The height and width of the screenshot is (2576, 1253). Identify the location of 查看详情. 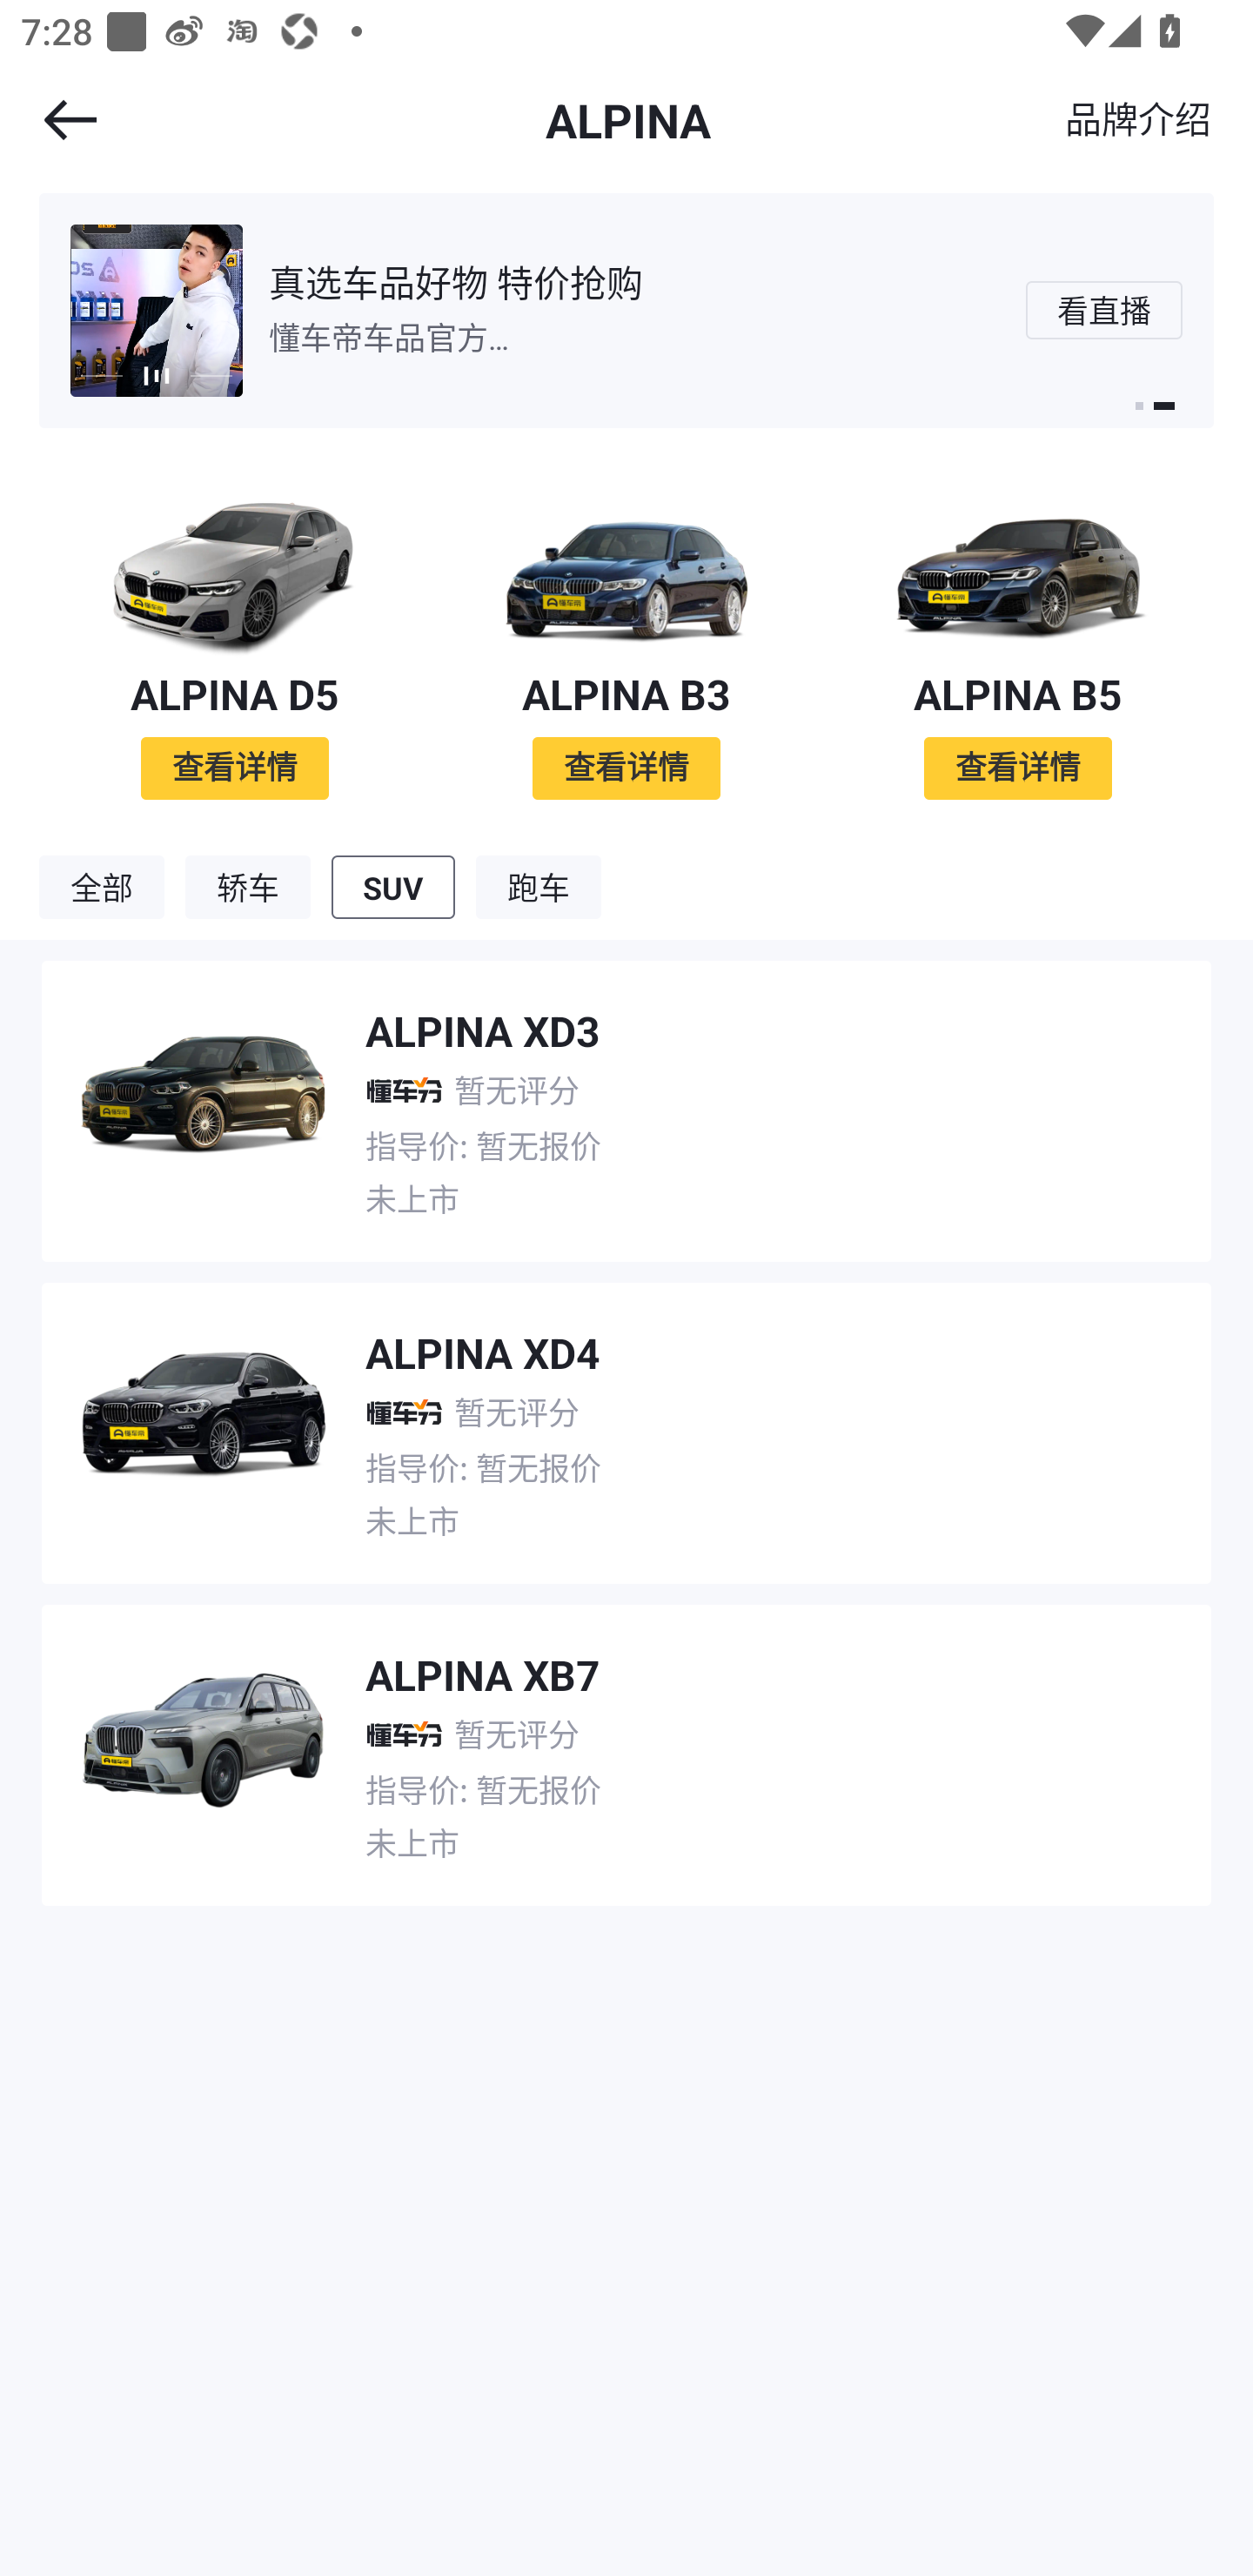
(626, 768).